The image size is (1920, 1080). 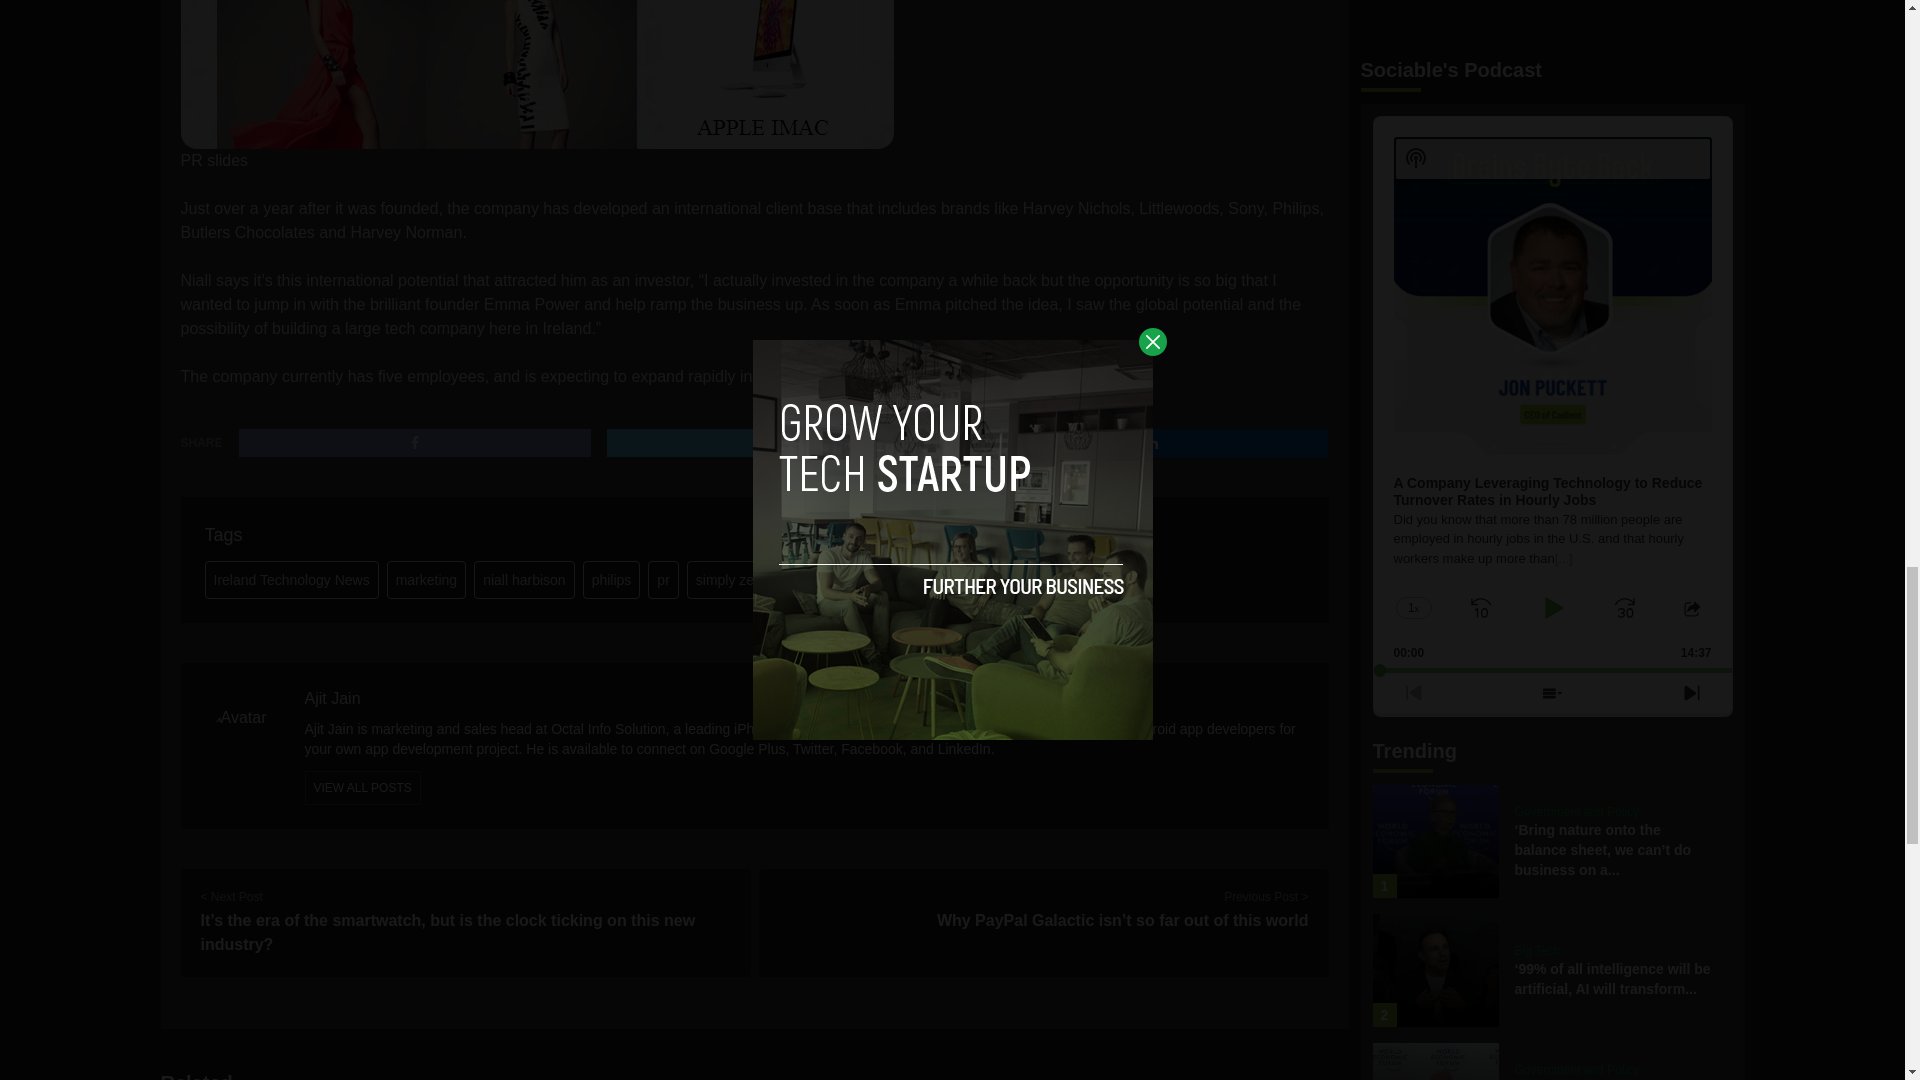 What do you see at coordinates (290, 580) in the screenshot?
I see `Ireland Technology News` at bounding box center [290, 580].